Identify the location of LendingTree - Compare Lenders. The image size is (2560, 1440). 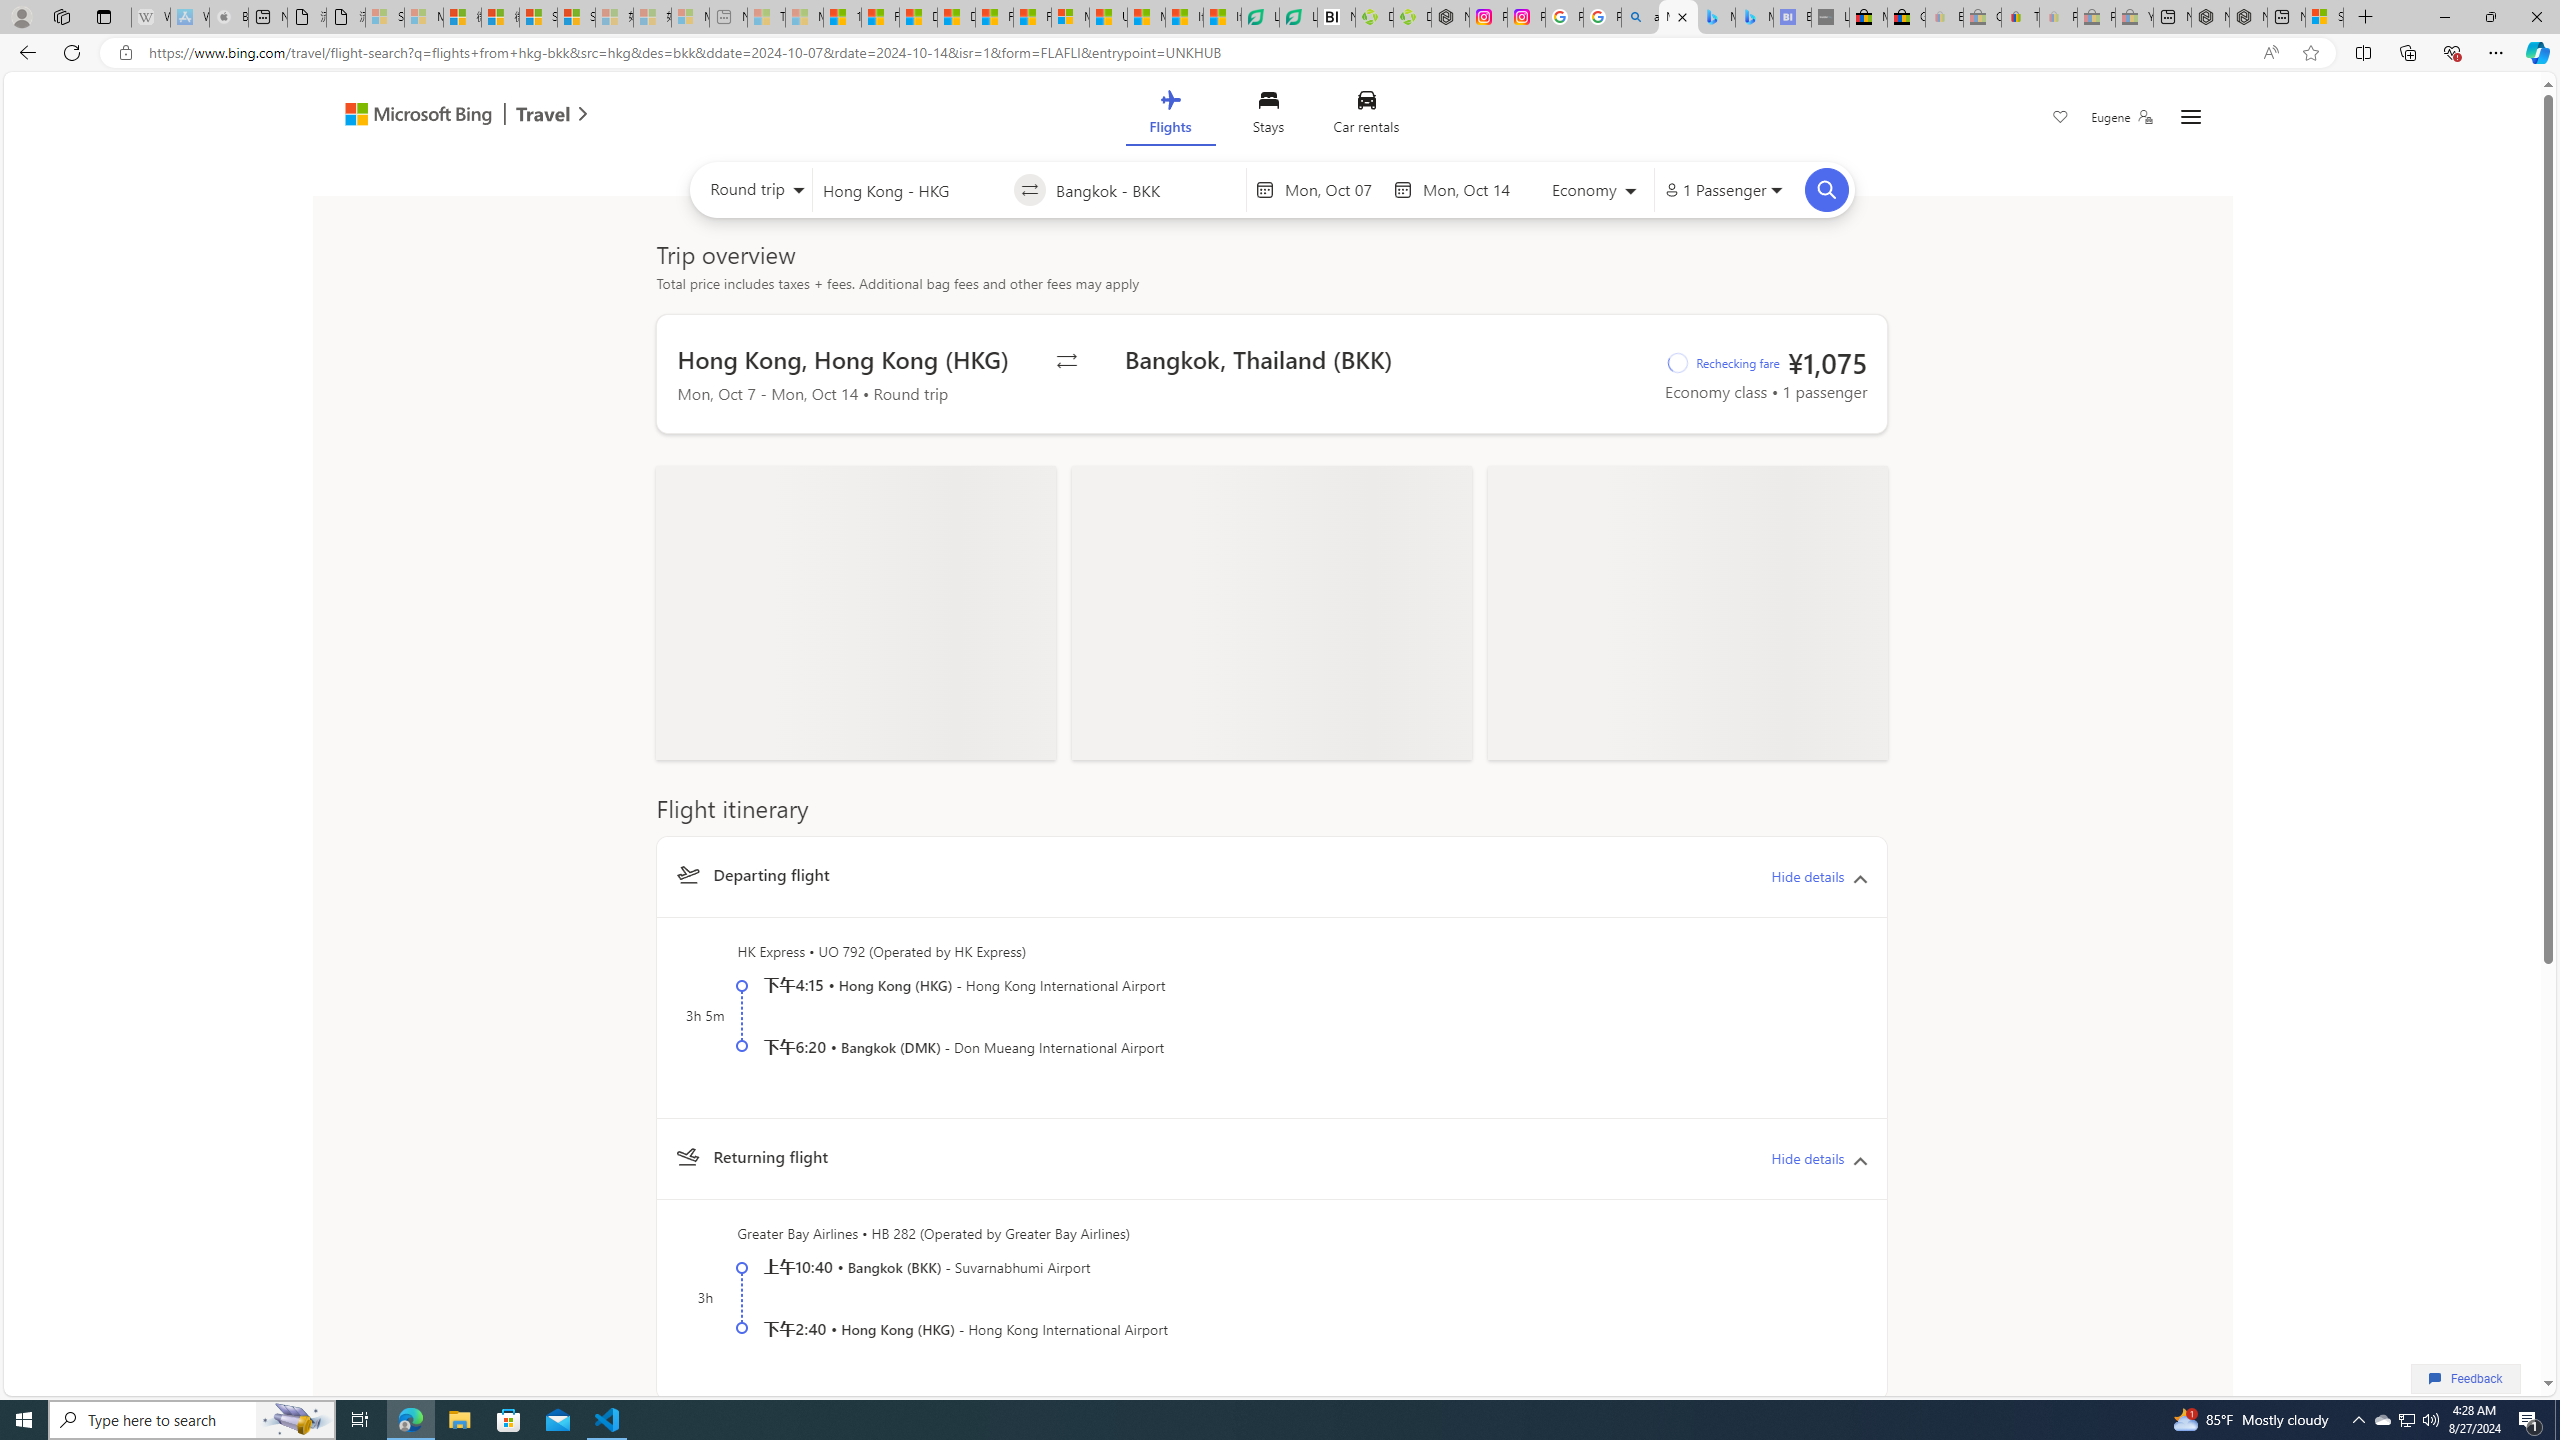
(1298, 17).